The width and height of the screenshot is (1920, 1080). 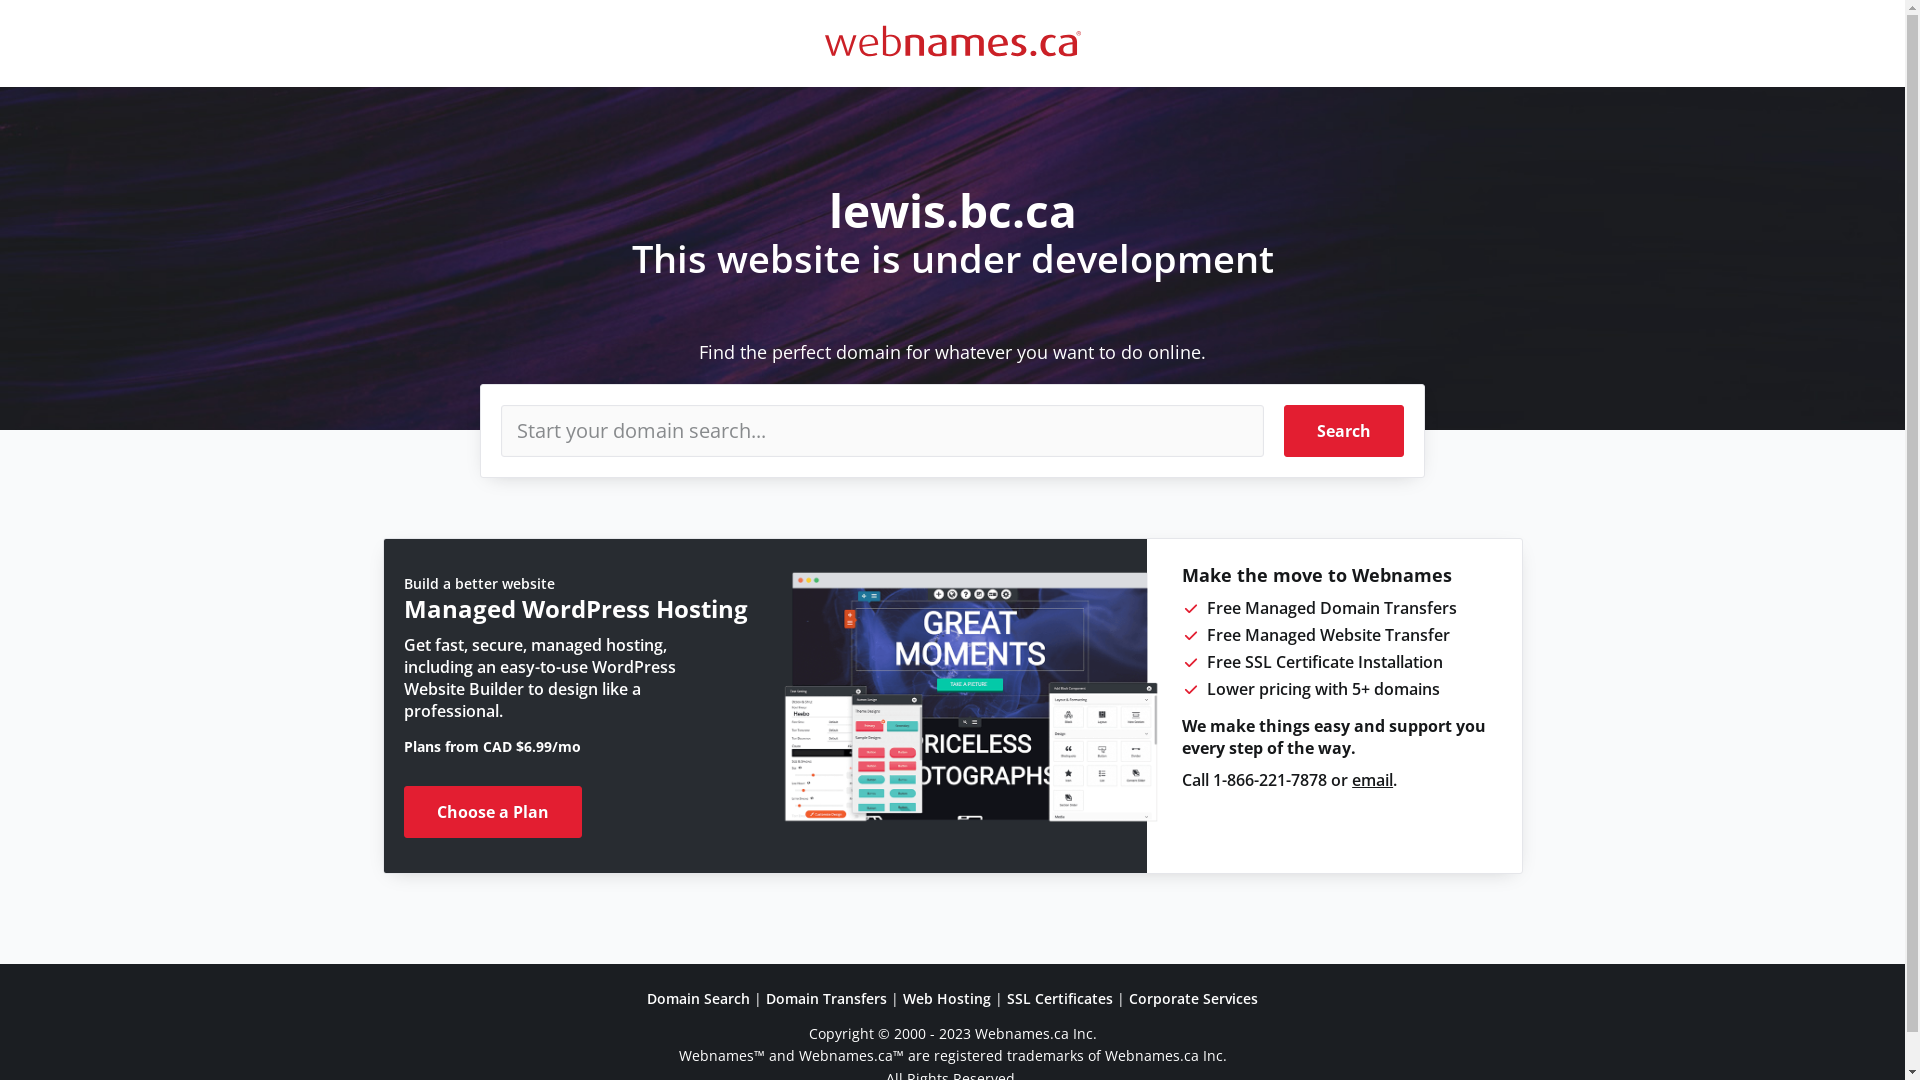 I want to click on email, so click(x=1372, y=780).